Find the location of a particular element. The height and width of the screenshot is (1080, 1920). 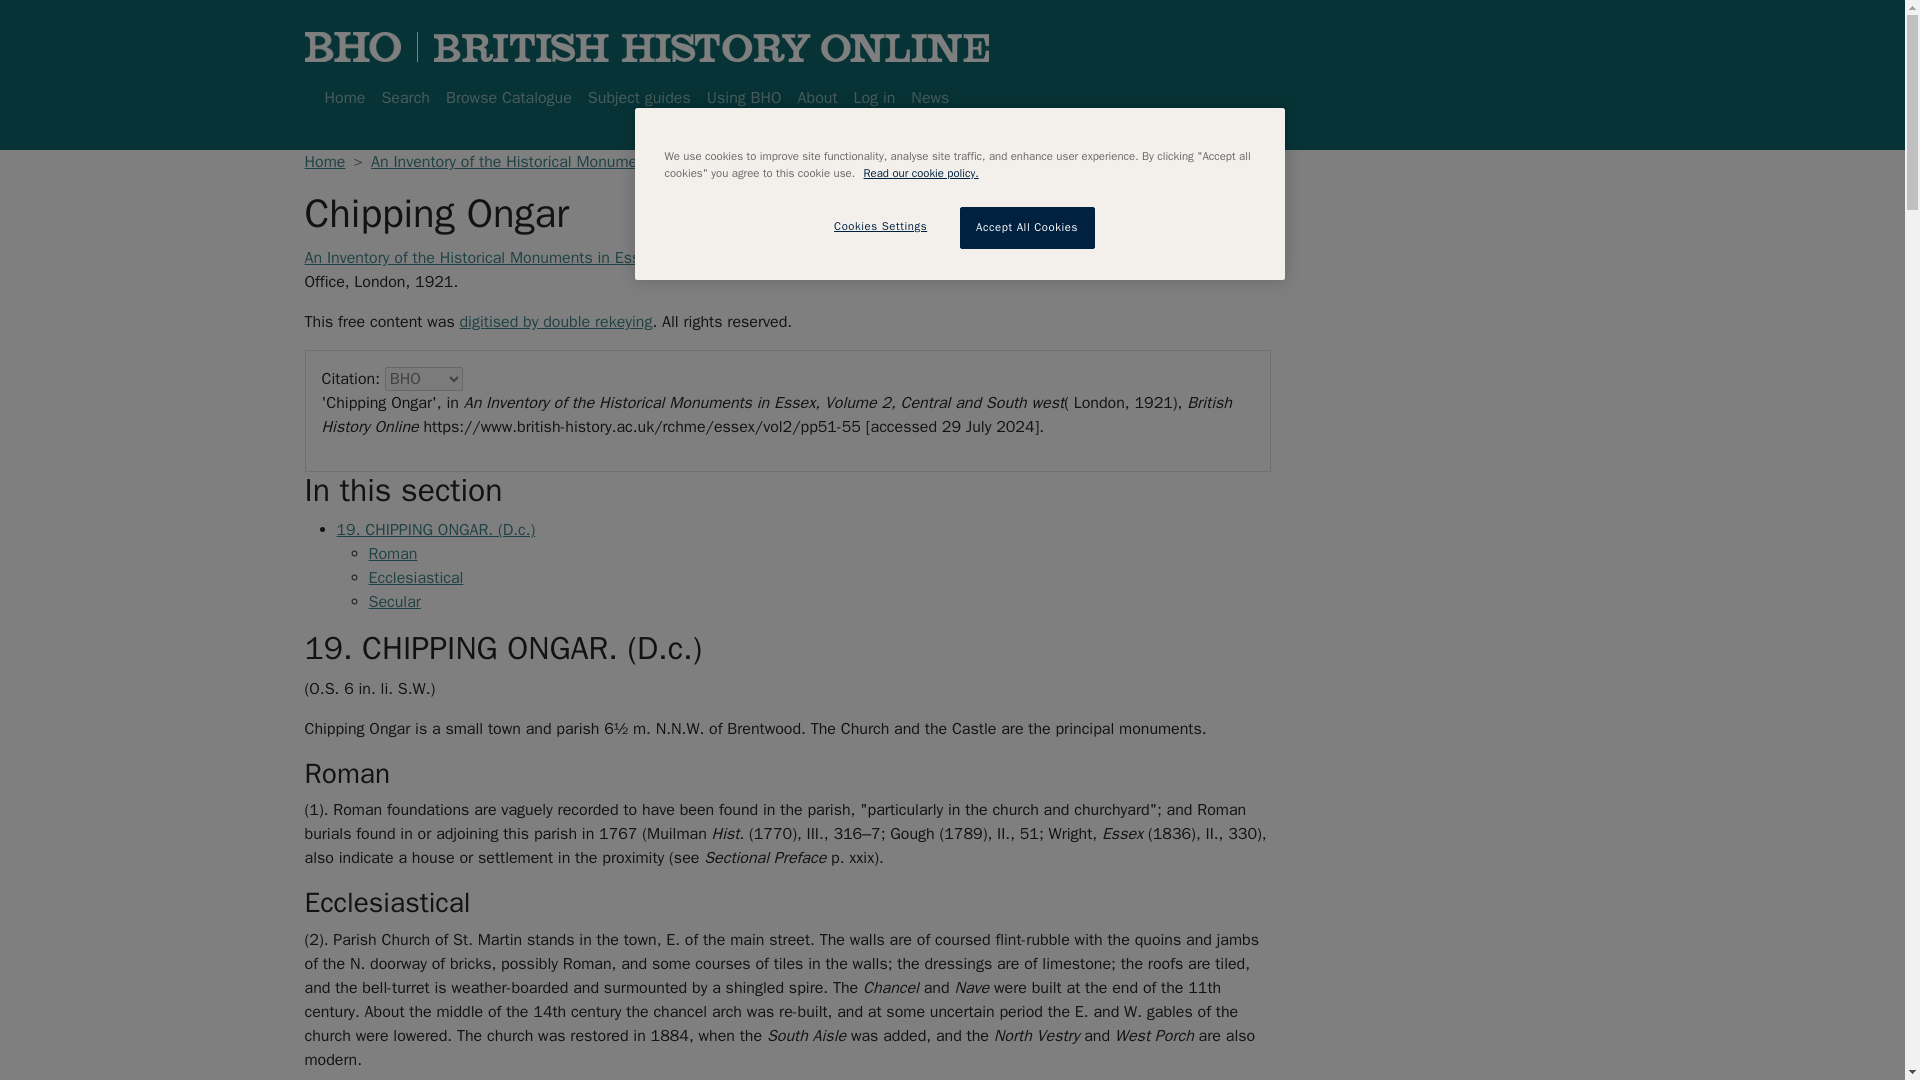

Subject guides is located at coordinates (638, 97).